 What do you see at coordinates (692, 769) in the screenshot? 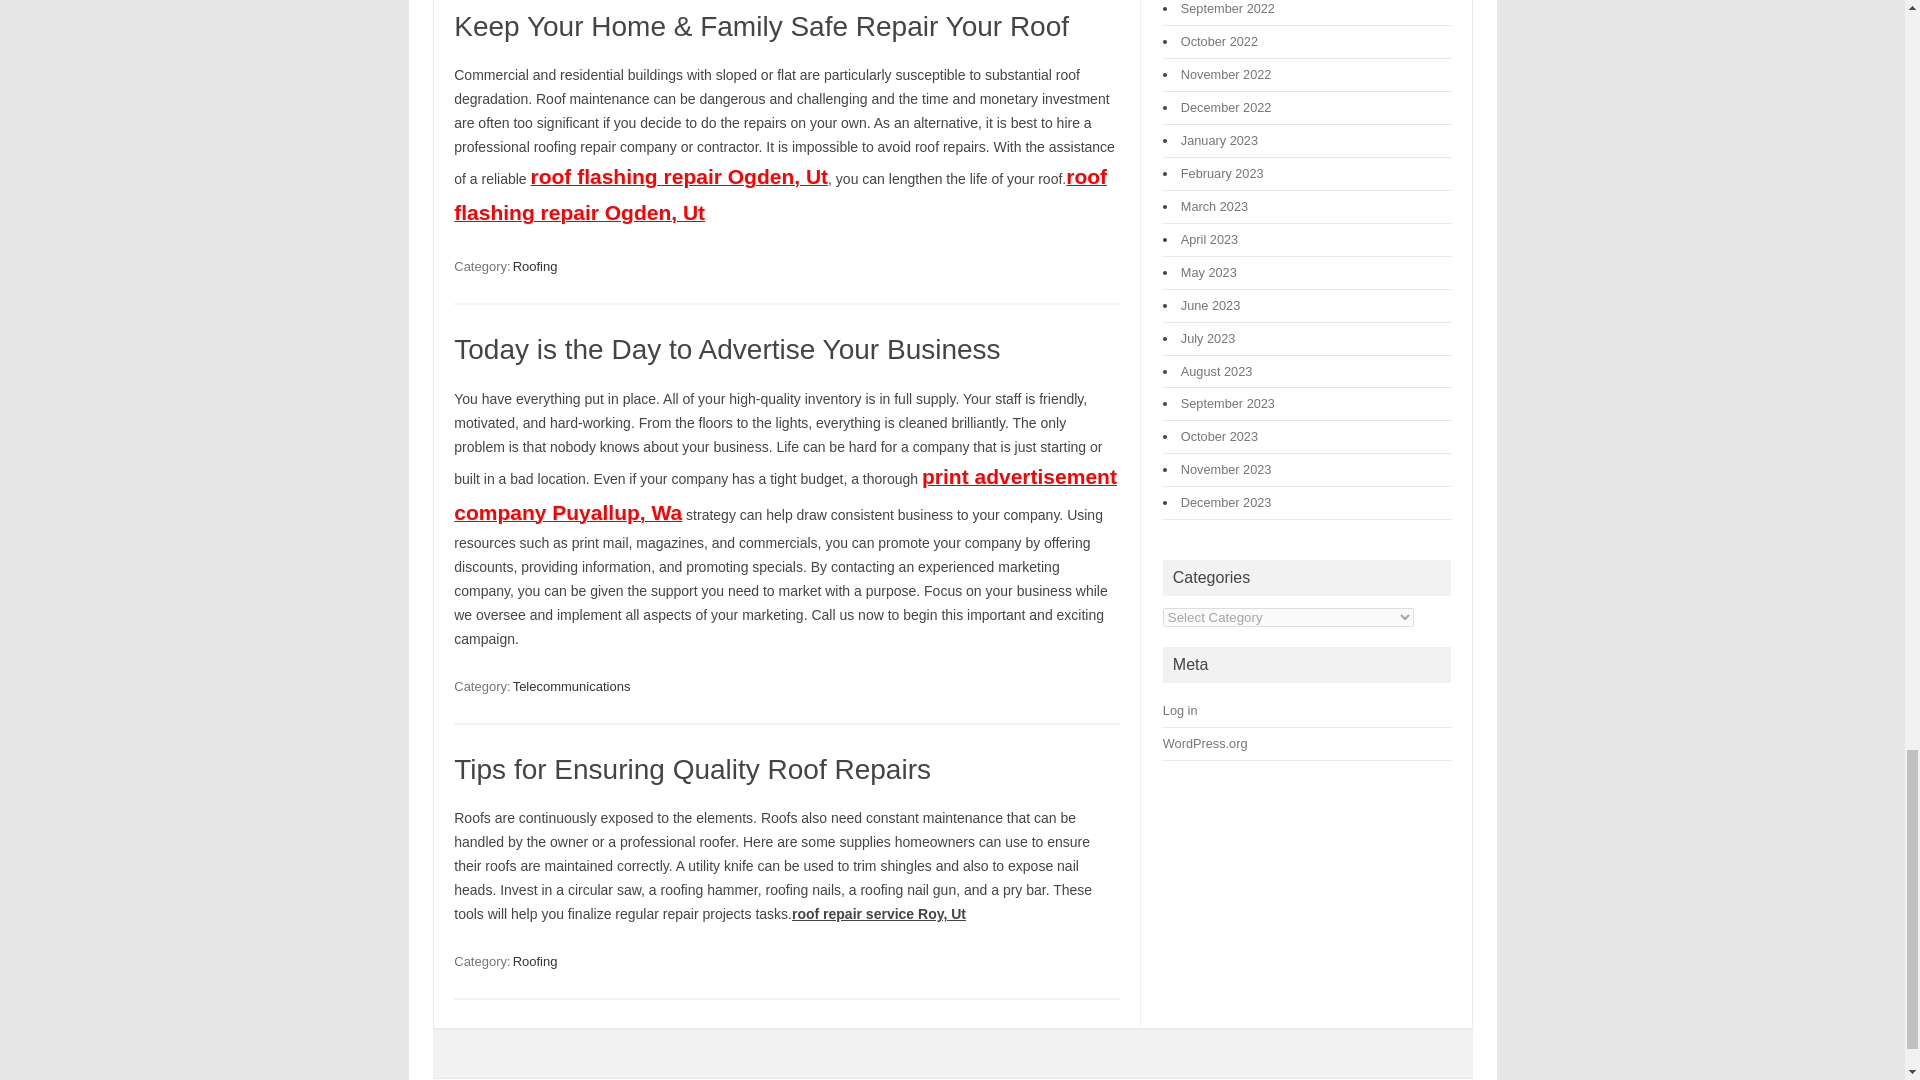
I see `Tips for Ensuring Quality Roof Repairs` at bounding box center [692, 769].